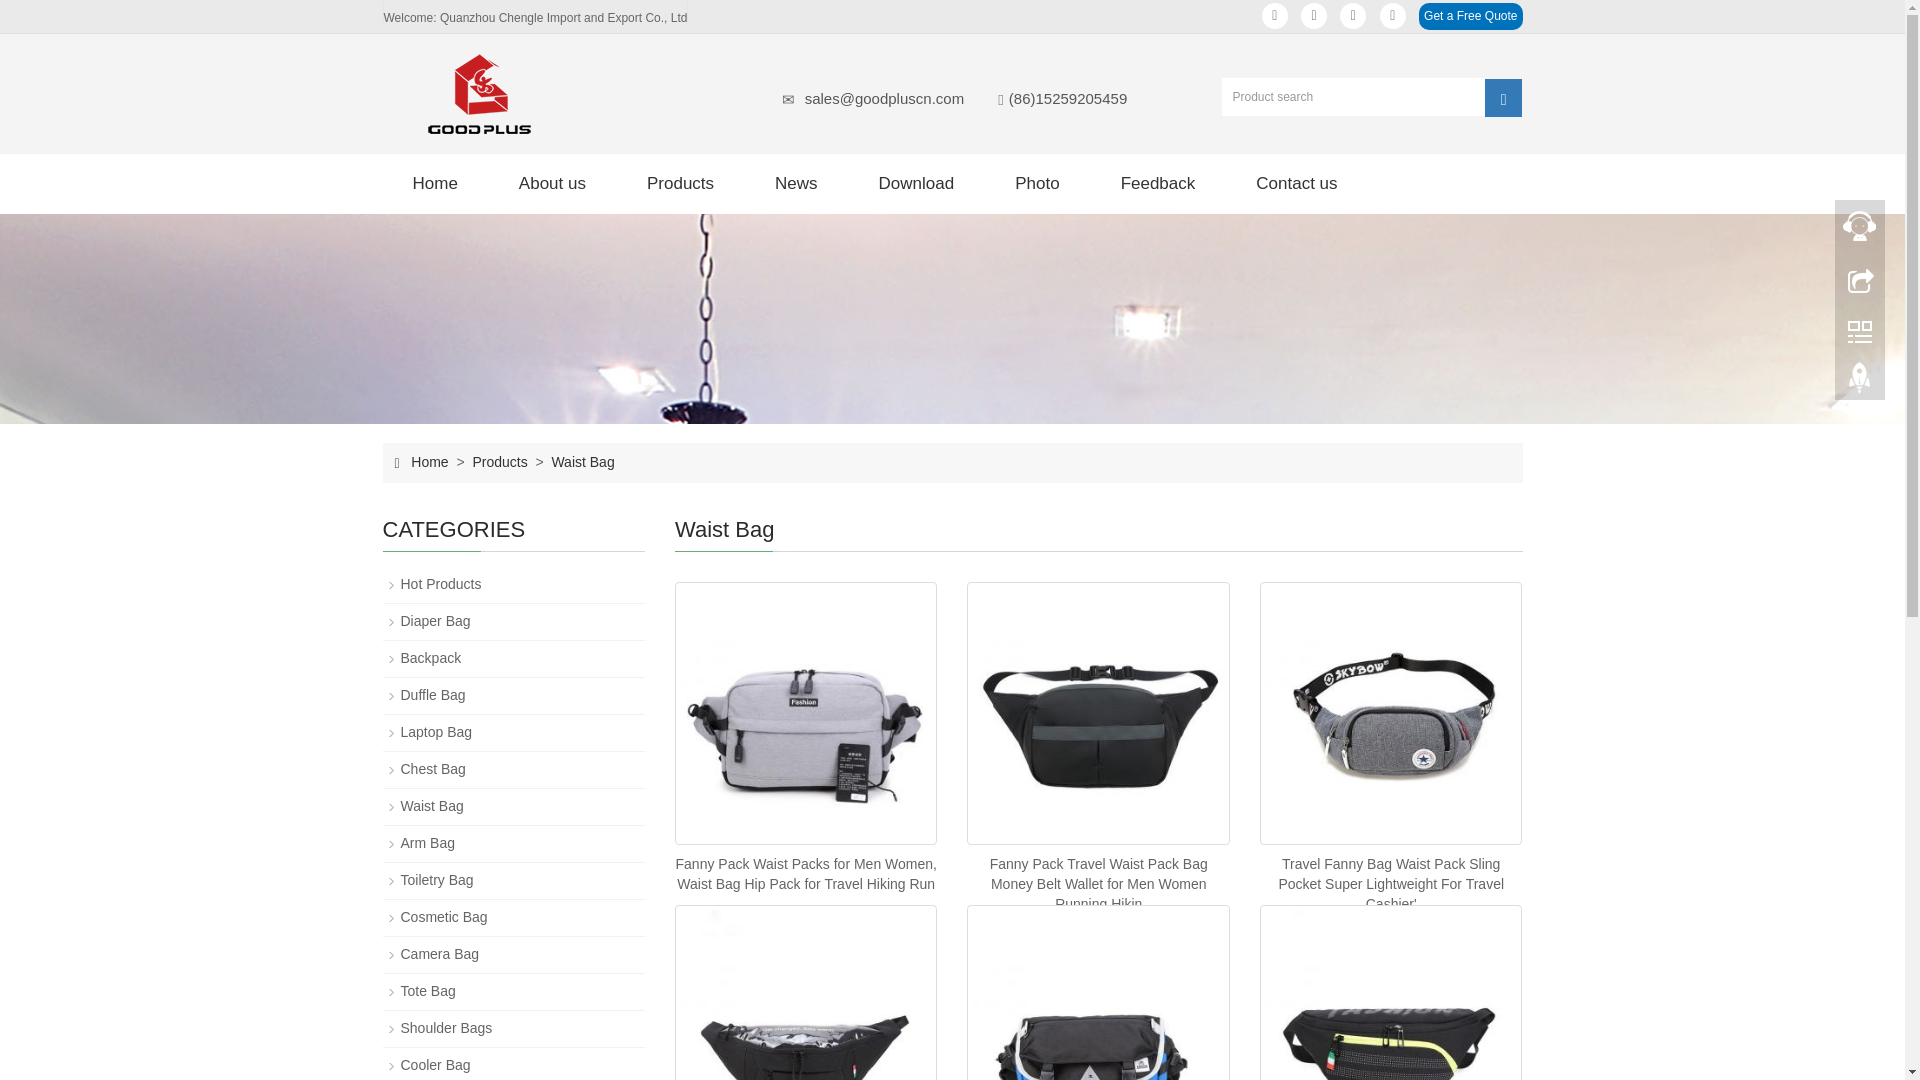 The height and width of the screenshot is (1080, 1920). I want to click on Download, so click(916, 184).